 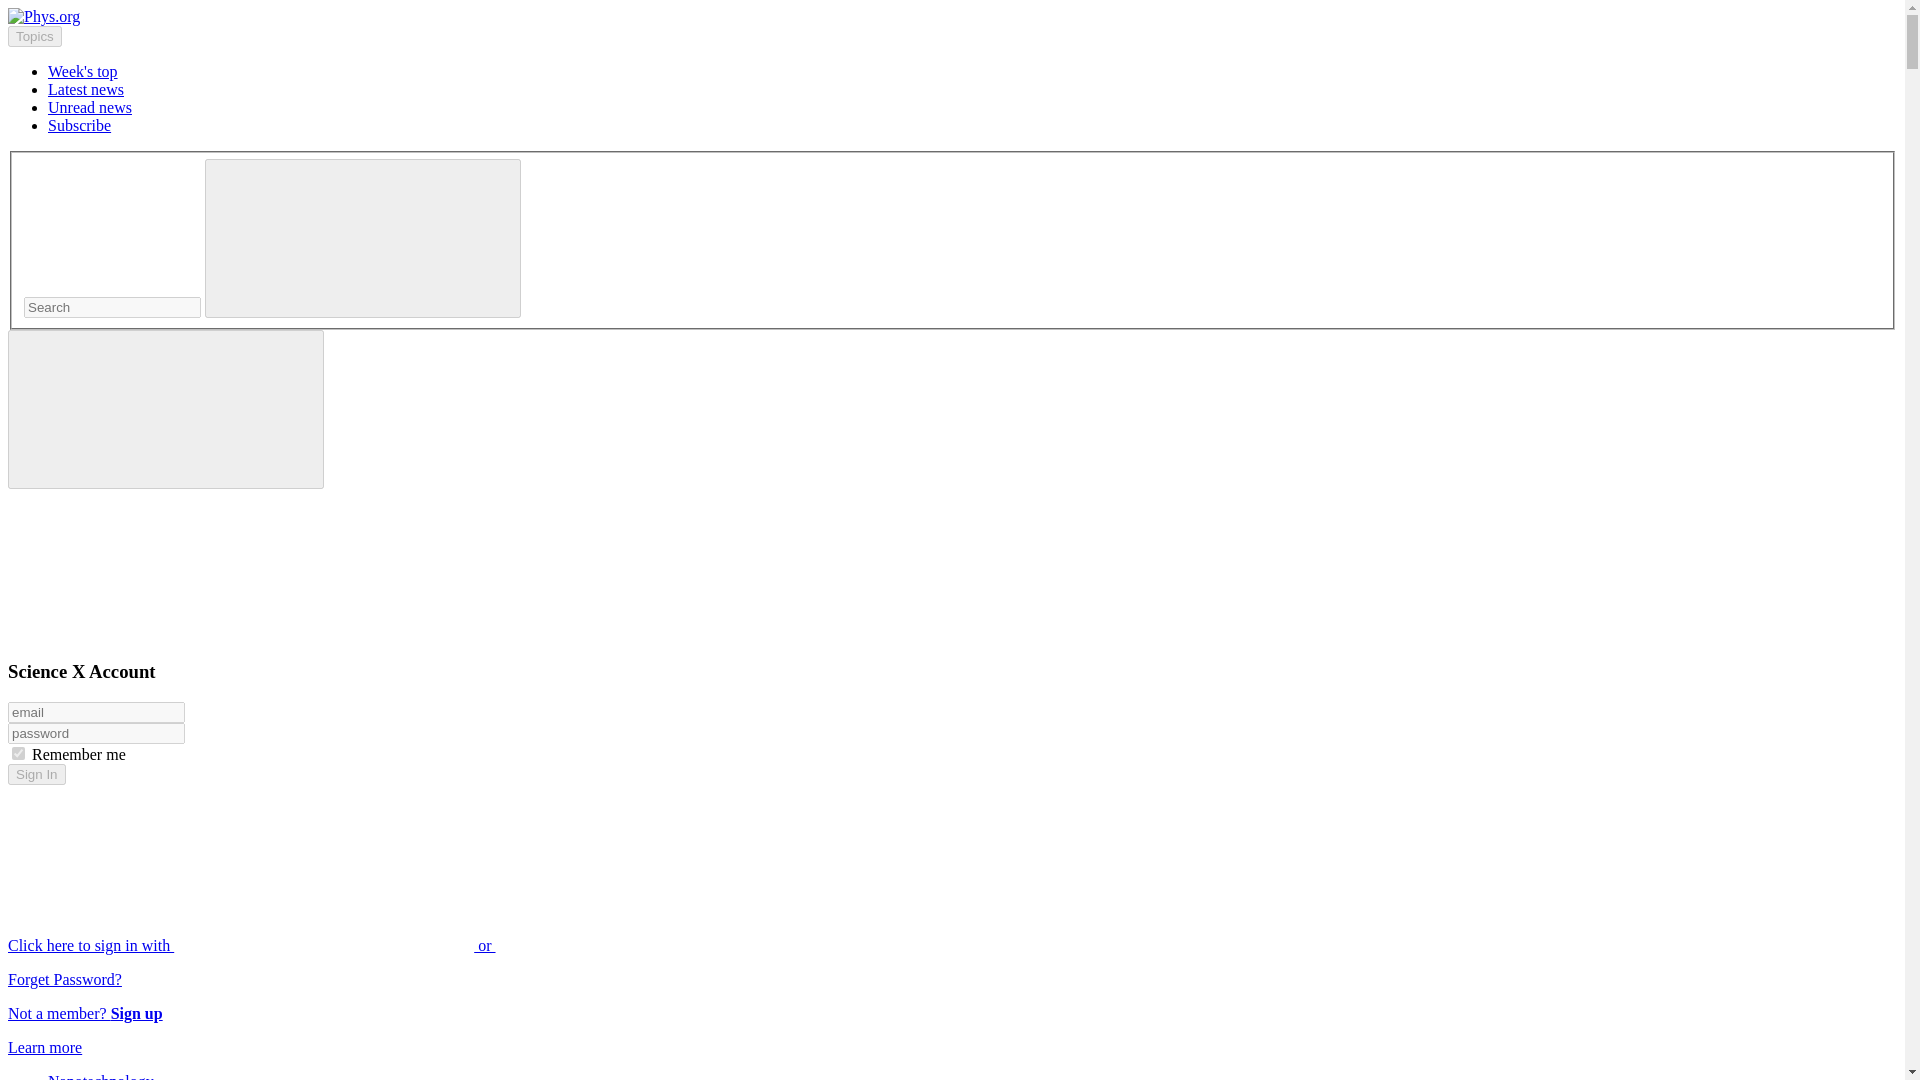 I want to click on on, so click(x=18, y=754).